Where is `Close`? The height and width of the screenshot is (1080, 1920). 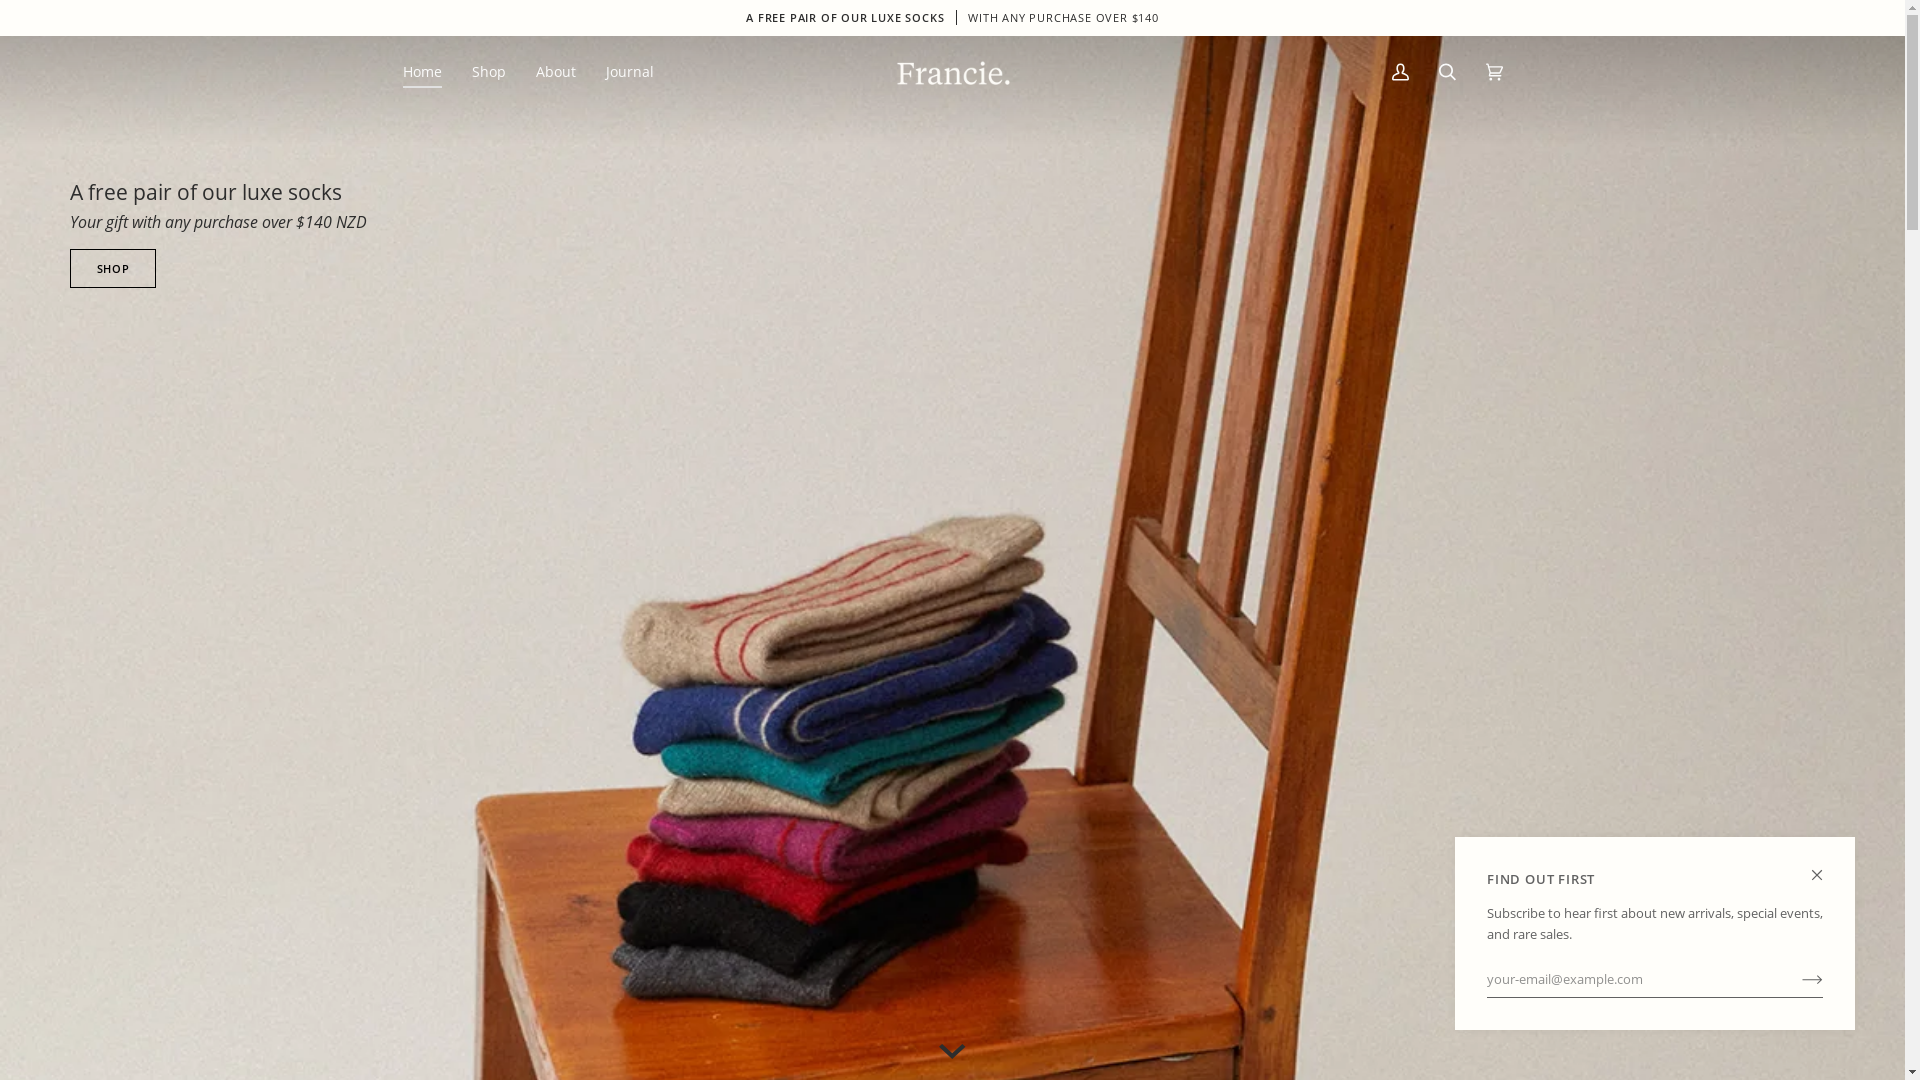
Close is located at coordinates (1826, 866).